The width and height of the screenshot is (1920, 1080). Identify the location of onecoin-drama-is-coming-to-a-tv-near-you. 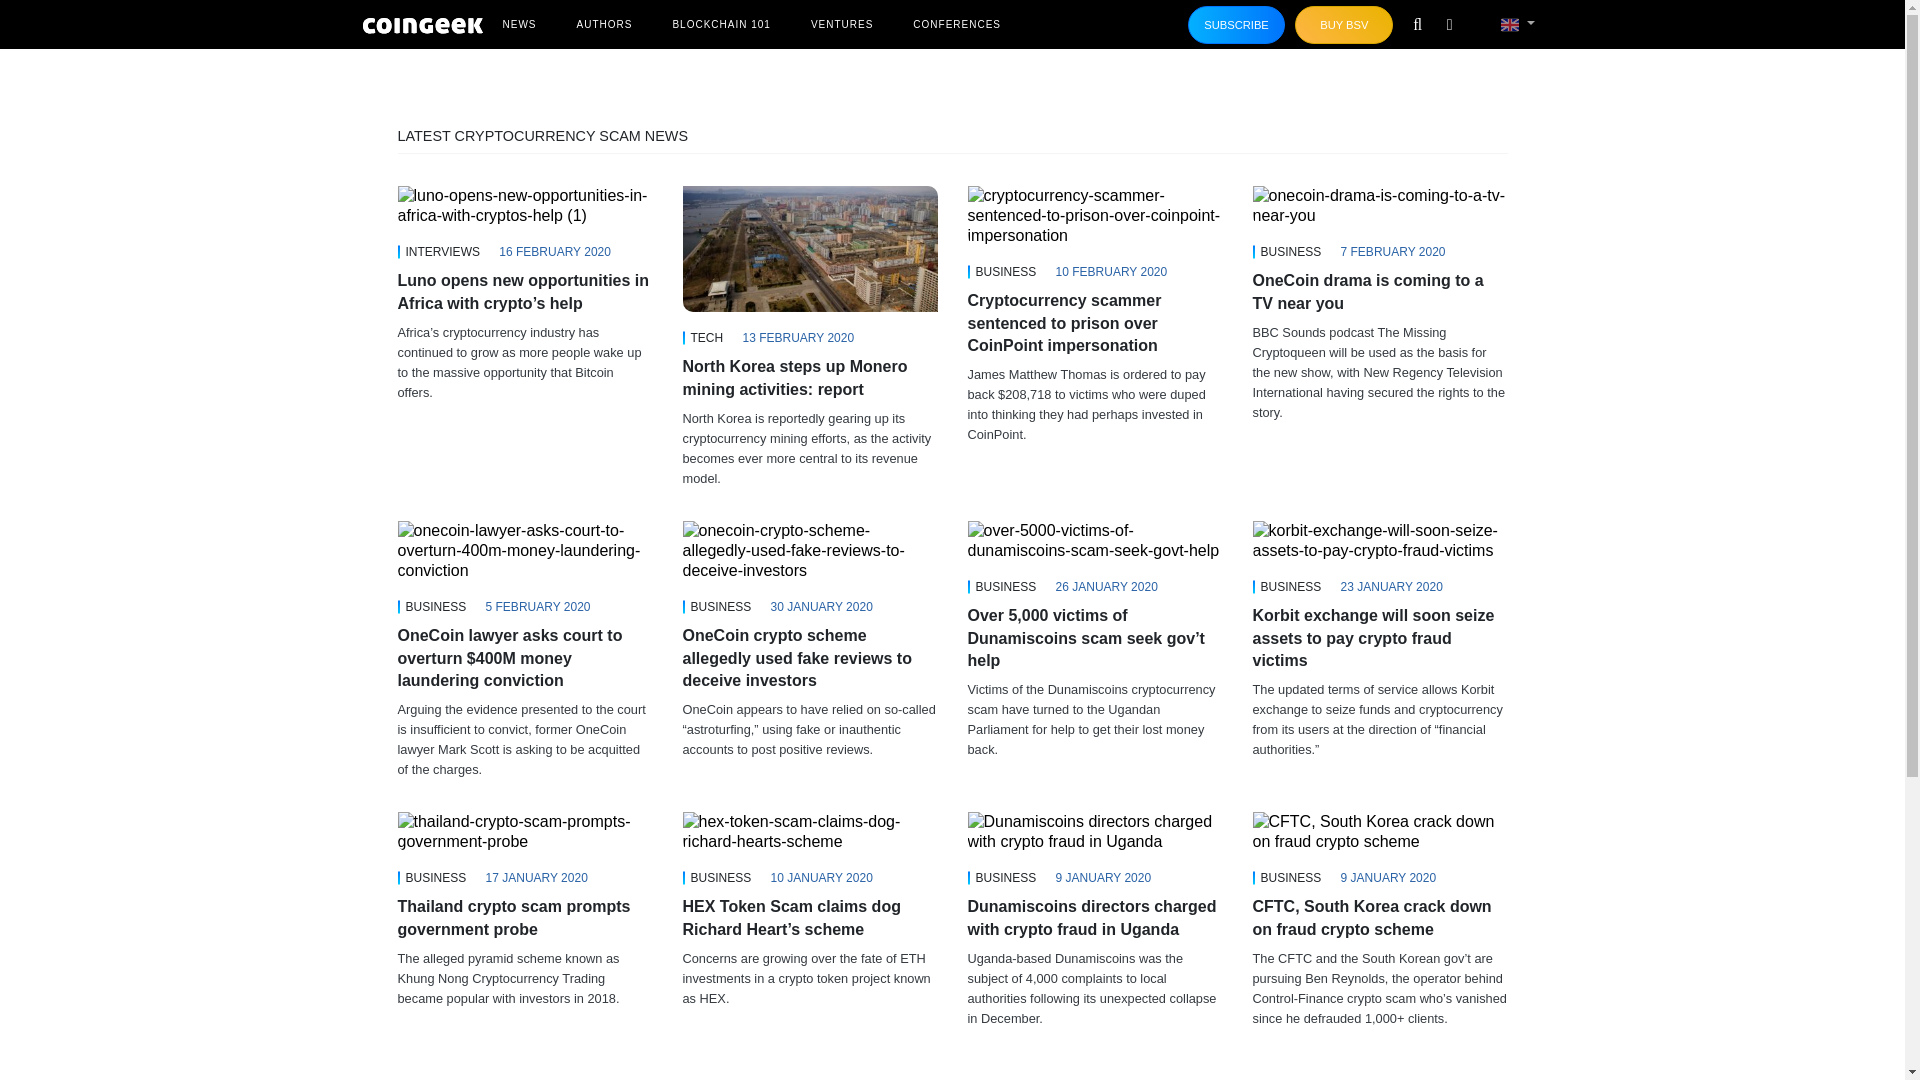
(1379, 205).